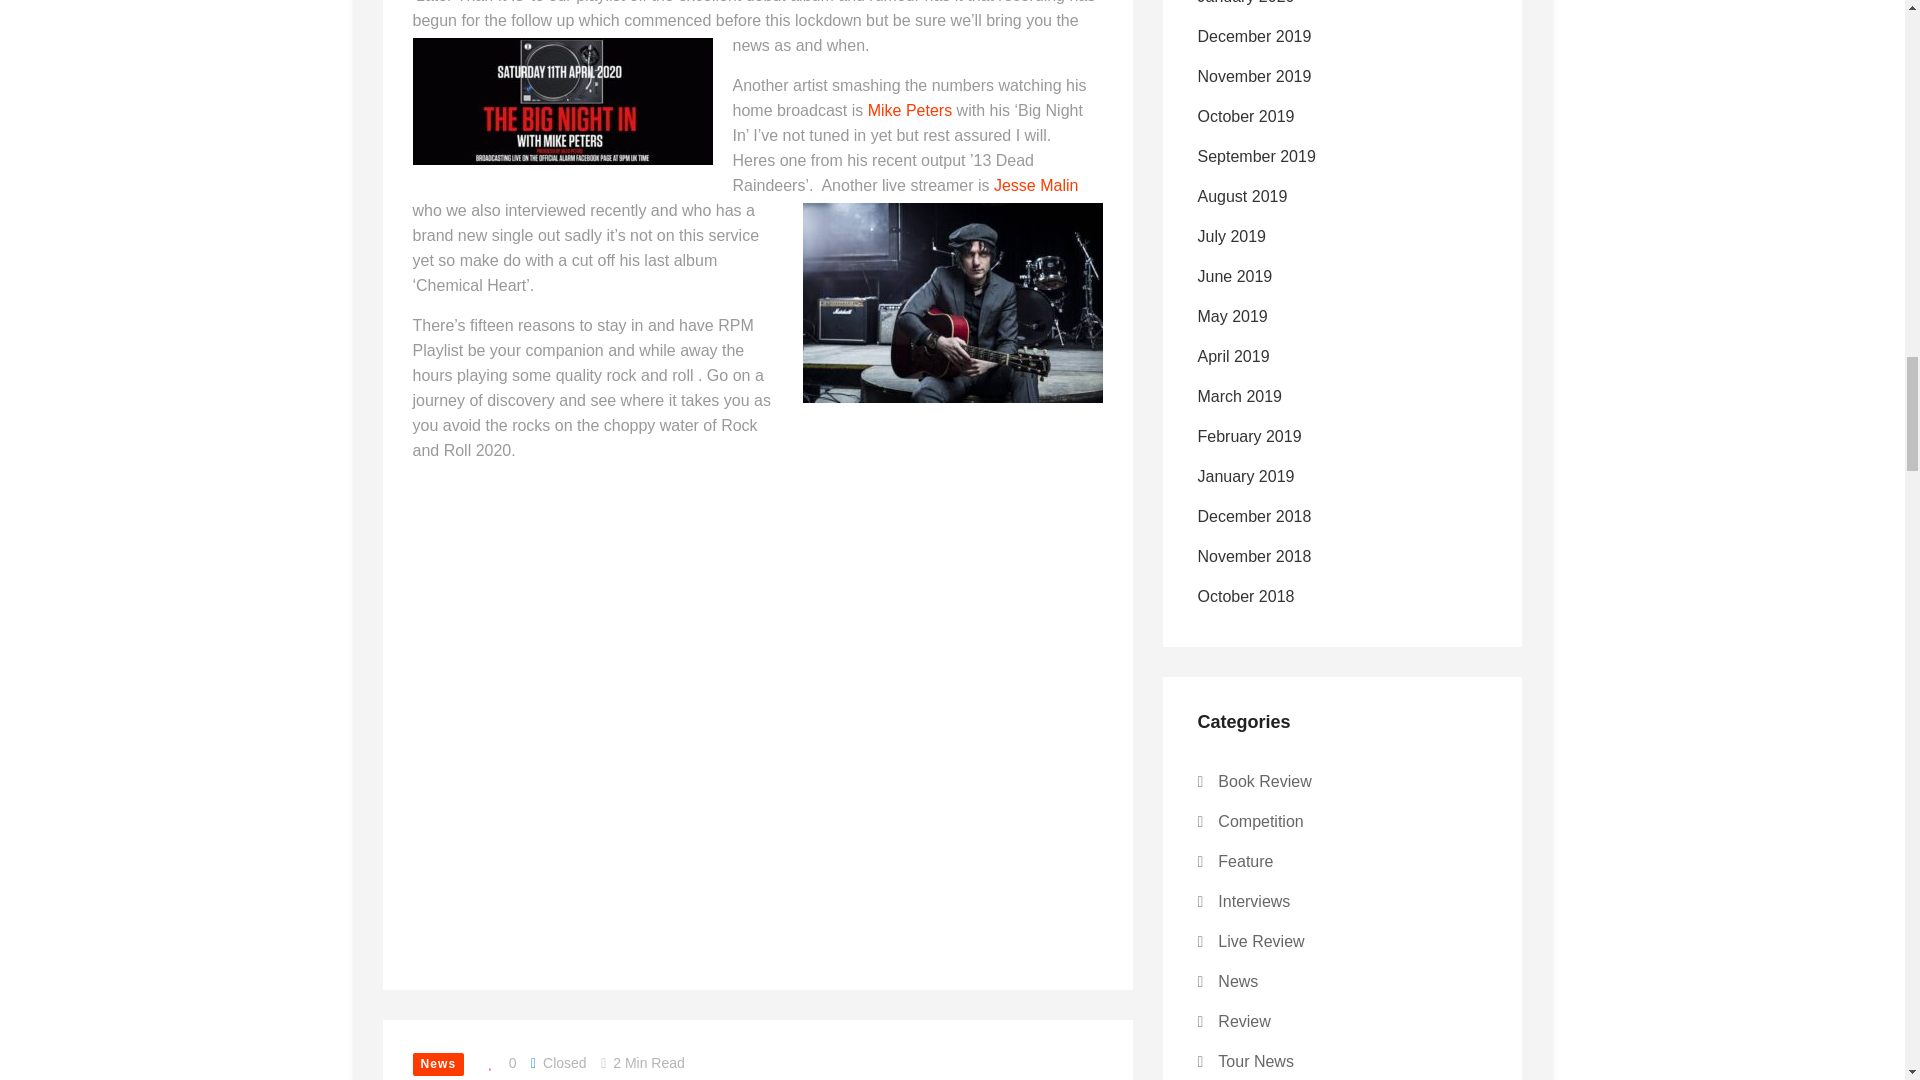 This screenshot has width=1920, height=1080. Describe the element at coordinates (497, 1062) in the screenshot. I see `Like this` at that location.